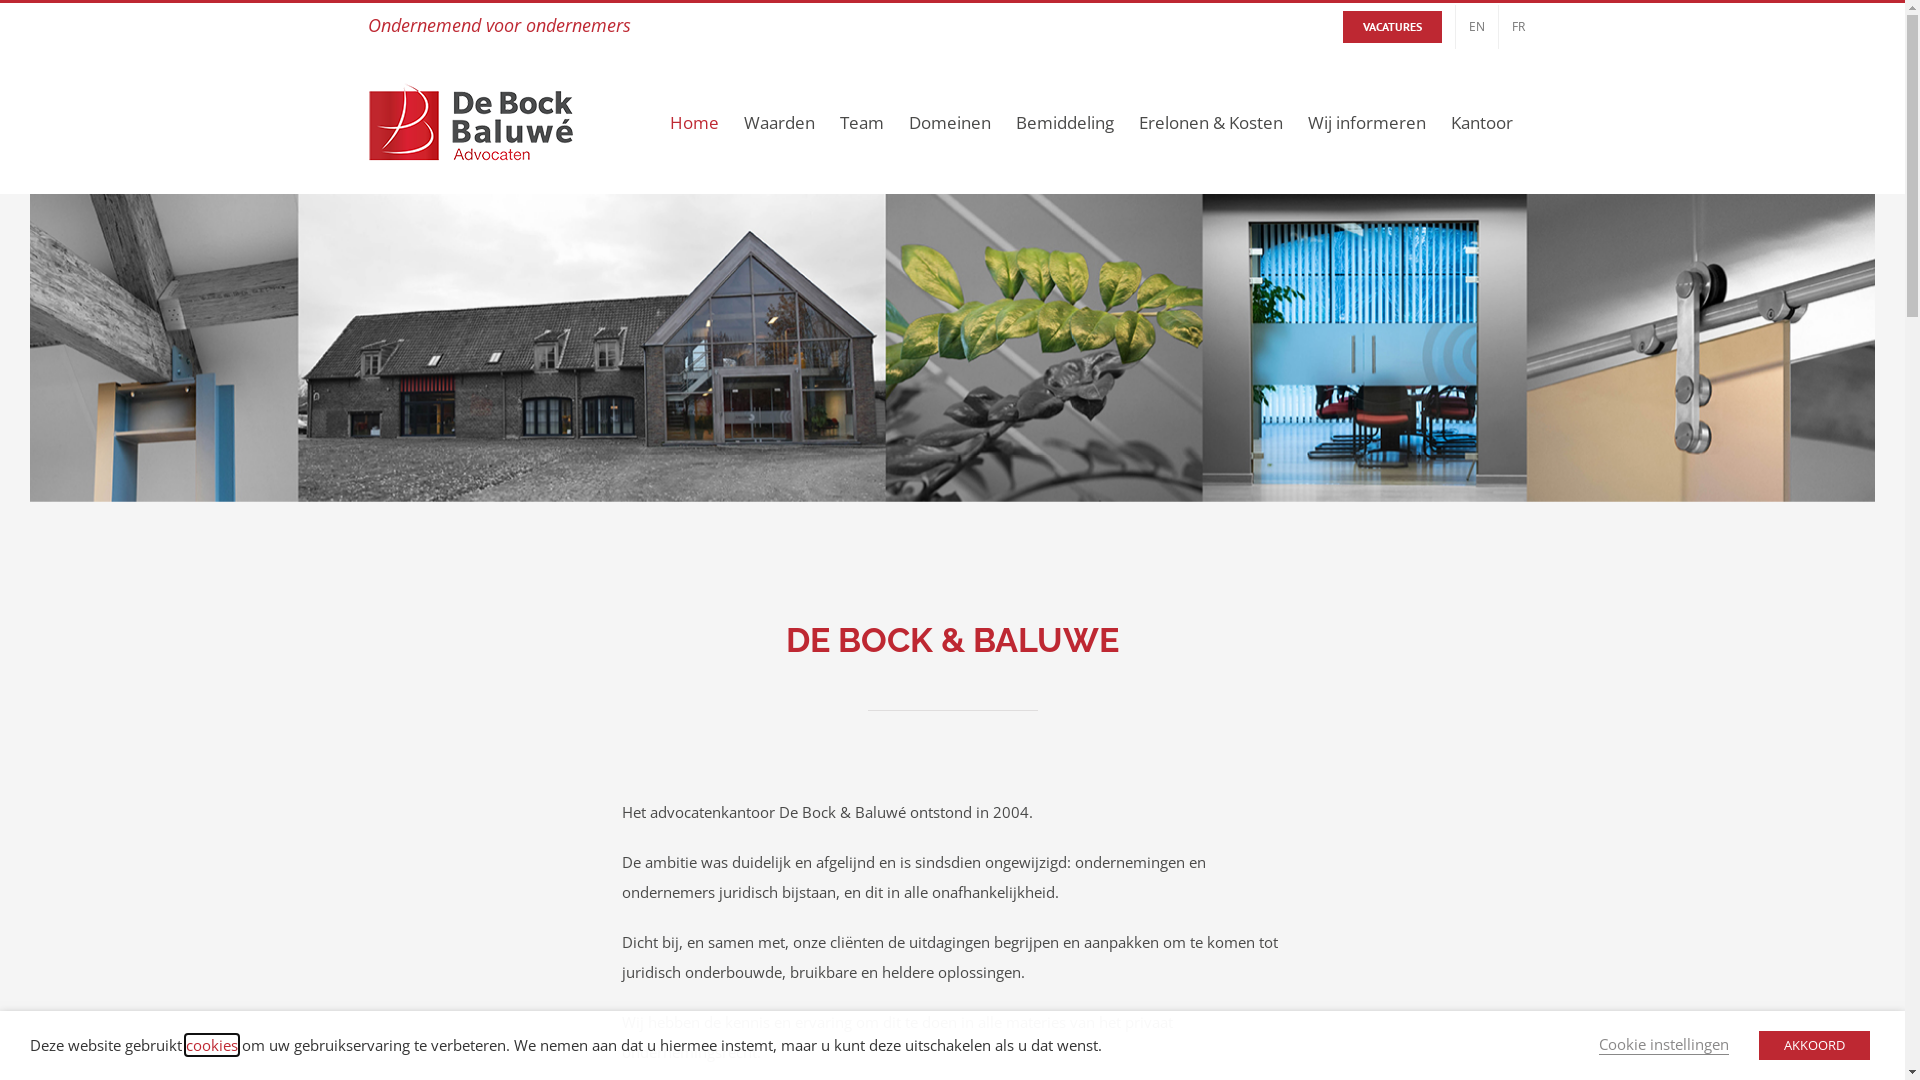 The height and width of the screenshot is (1080, 1920). I want to click on VACATURES, so click(1392, 26).